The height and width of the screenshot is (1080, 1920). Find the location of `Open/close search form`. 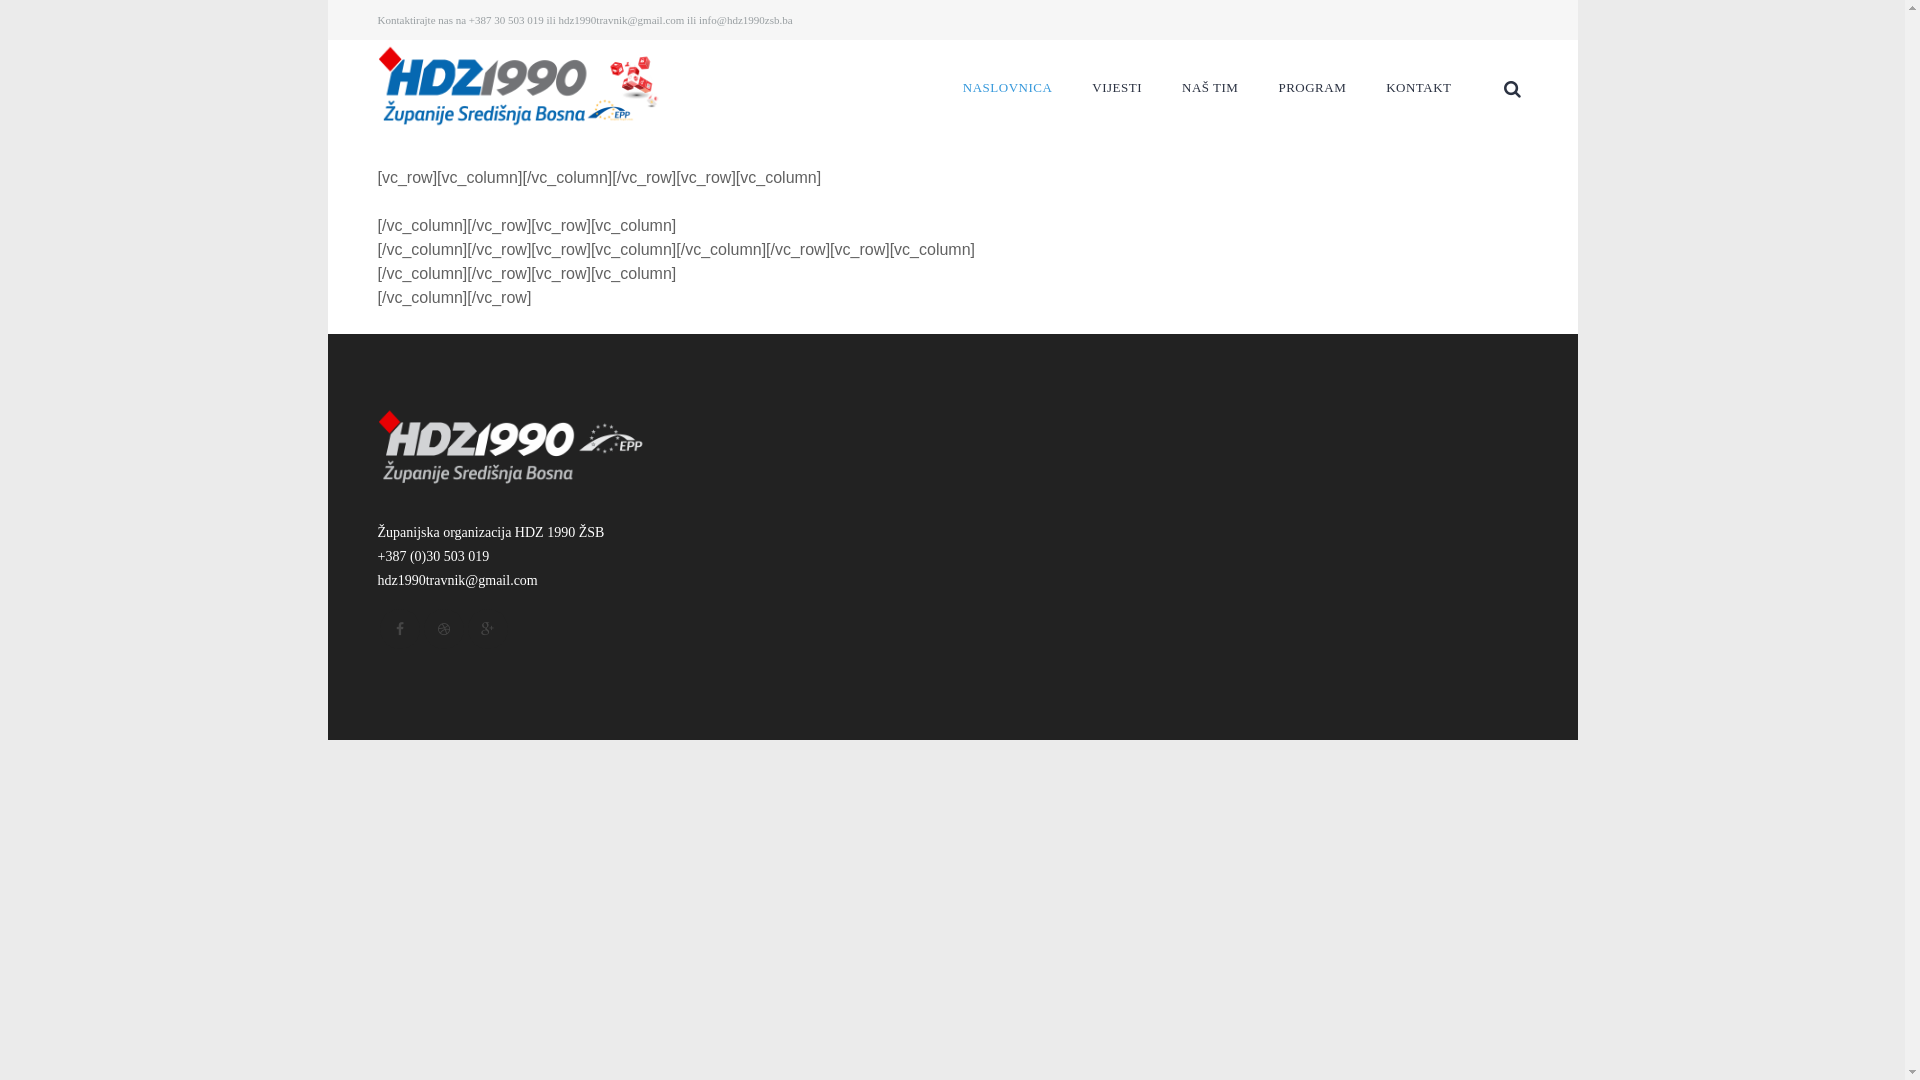

Open/close search form is located at coordinates (1508, 89).